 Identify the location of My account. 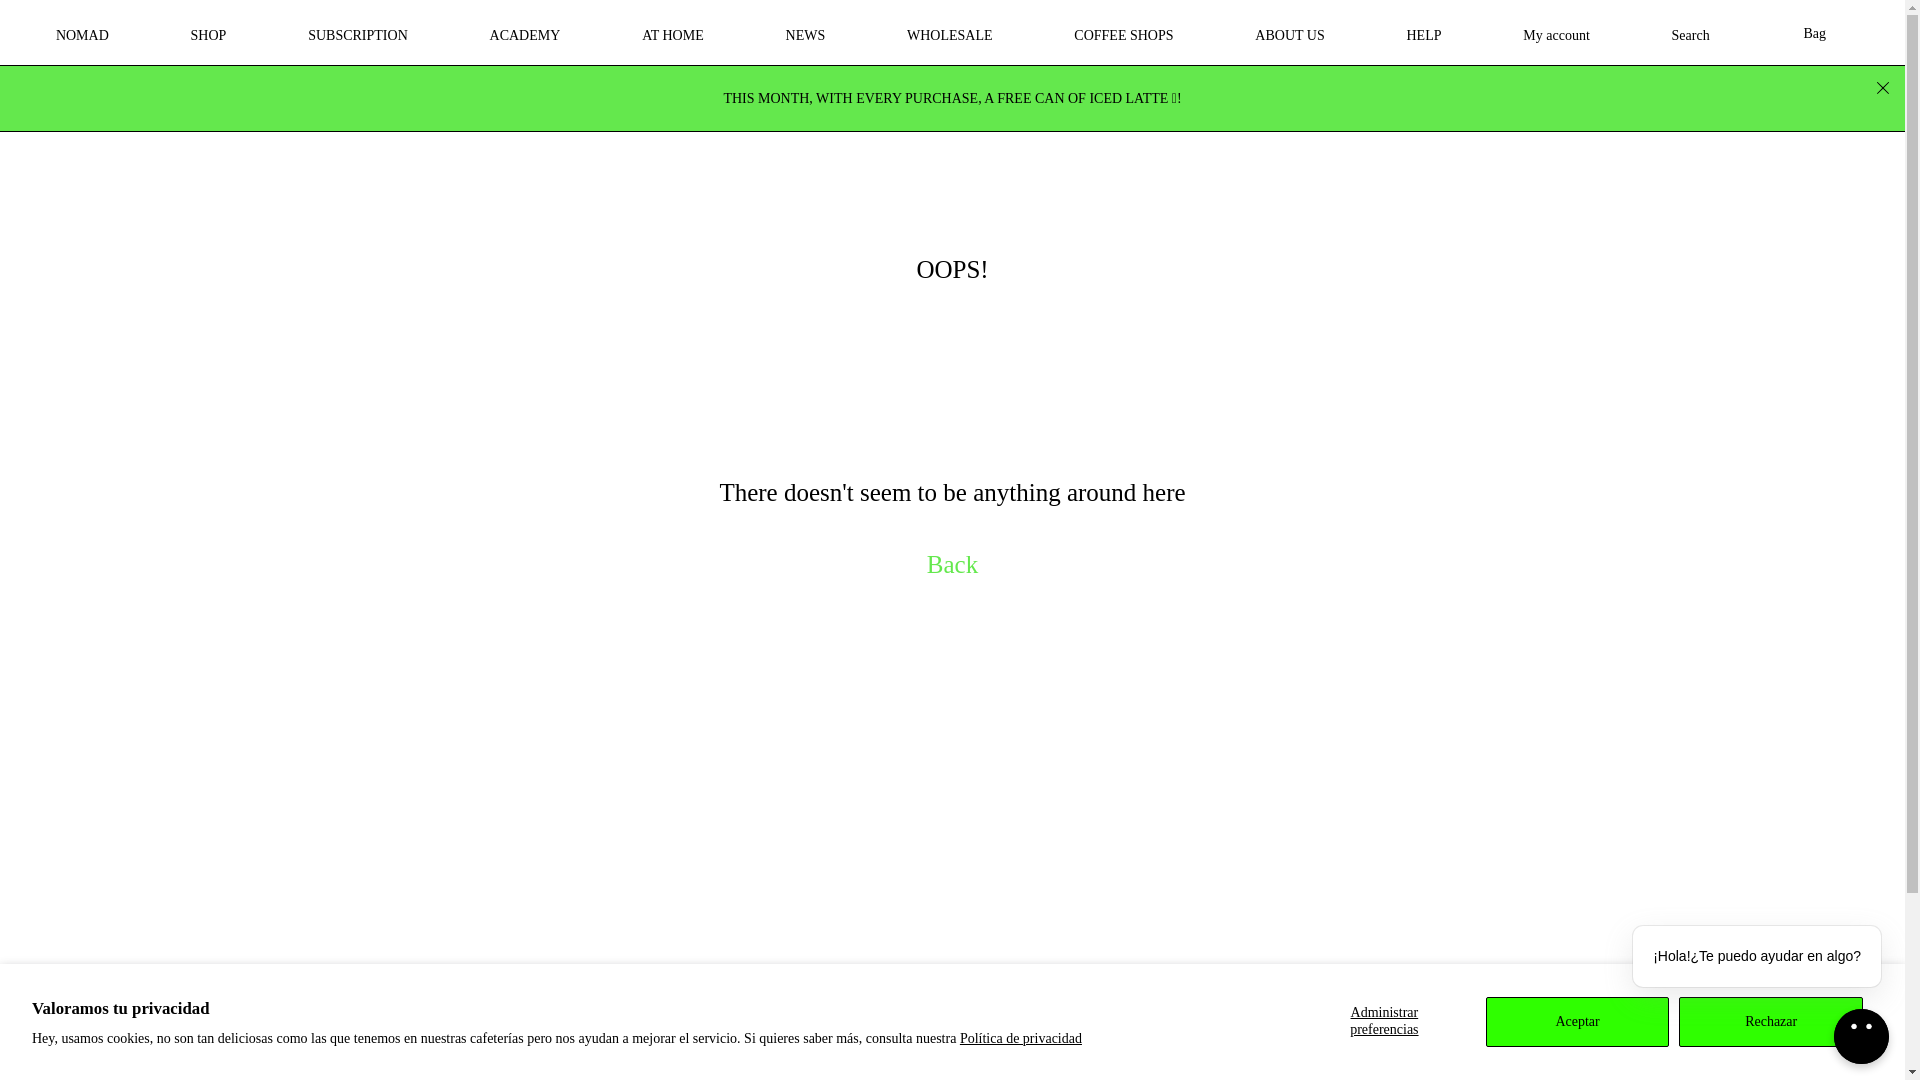
(1556, 34).